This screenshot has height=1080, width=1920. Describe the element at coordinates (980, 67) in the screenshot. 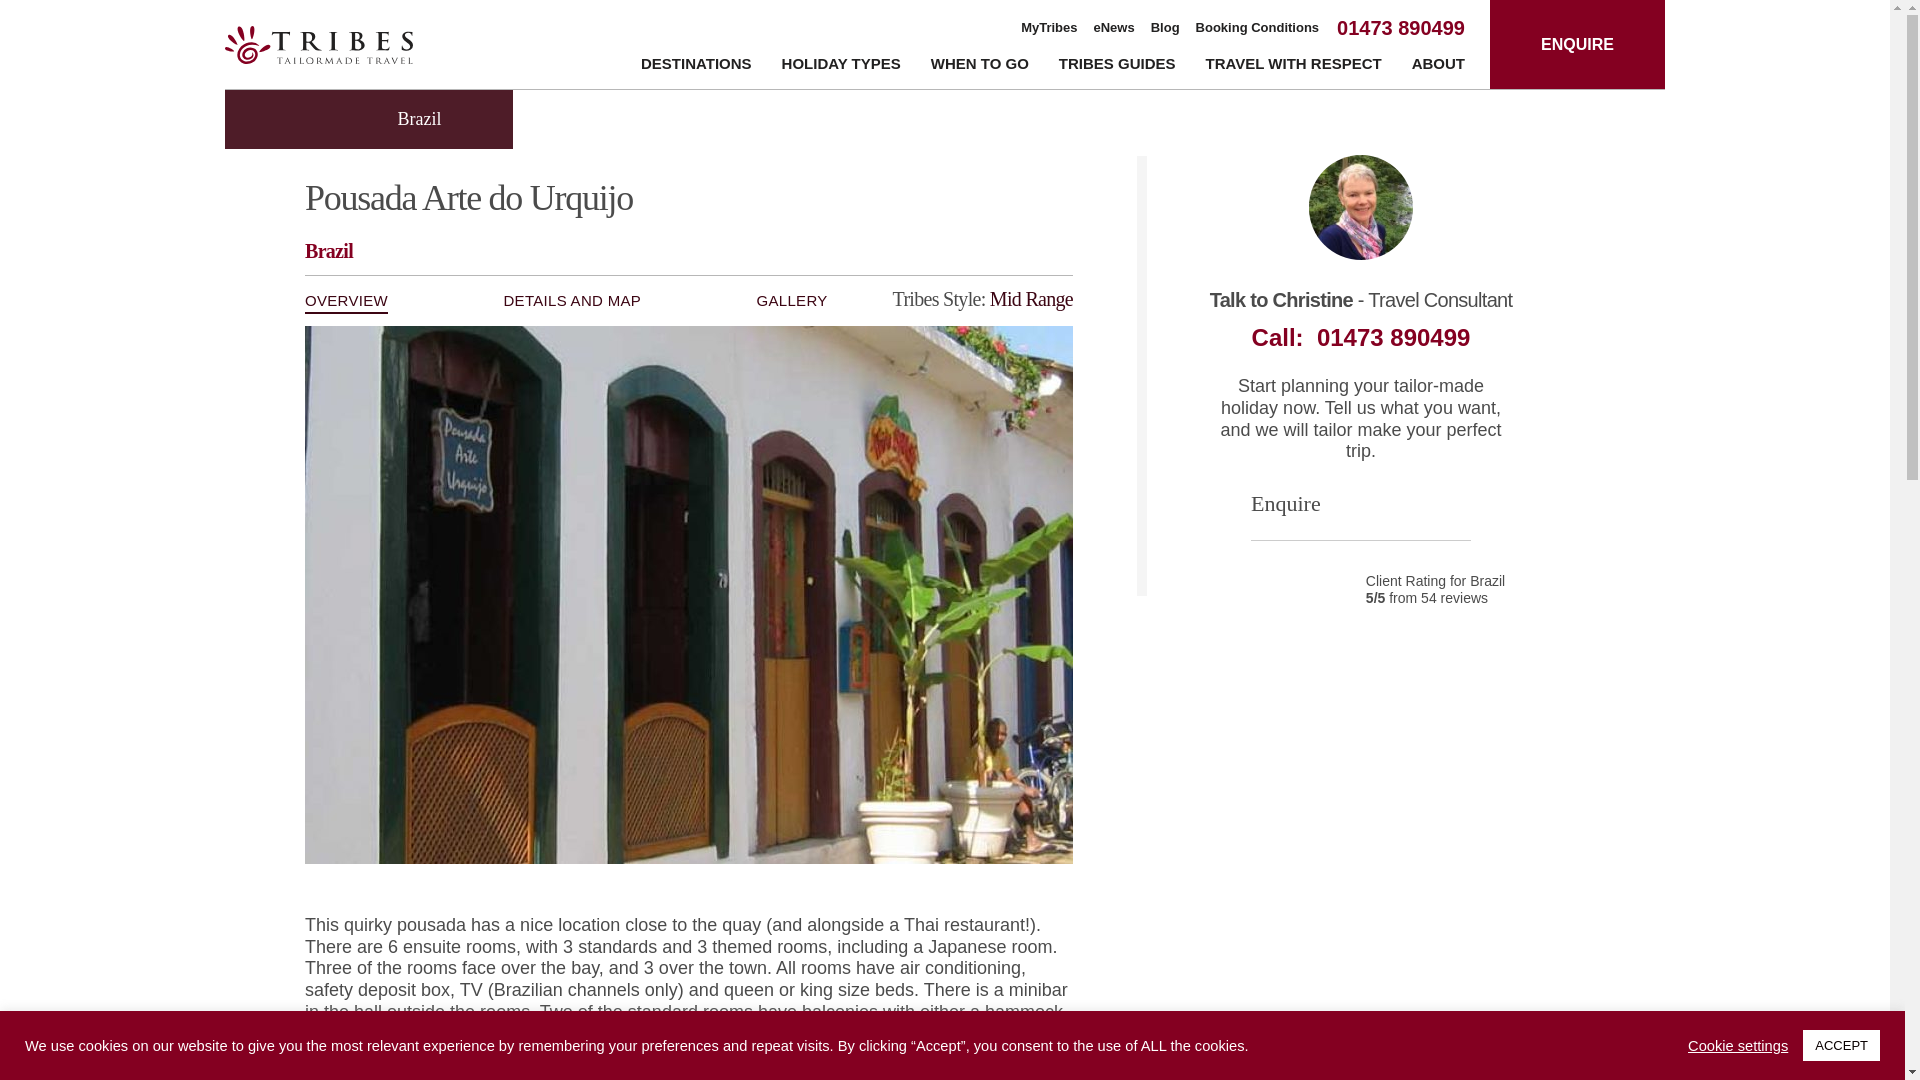

I see `WHEN TO GO` at that location.